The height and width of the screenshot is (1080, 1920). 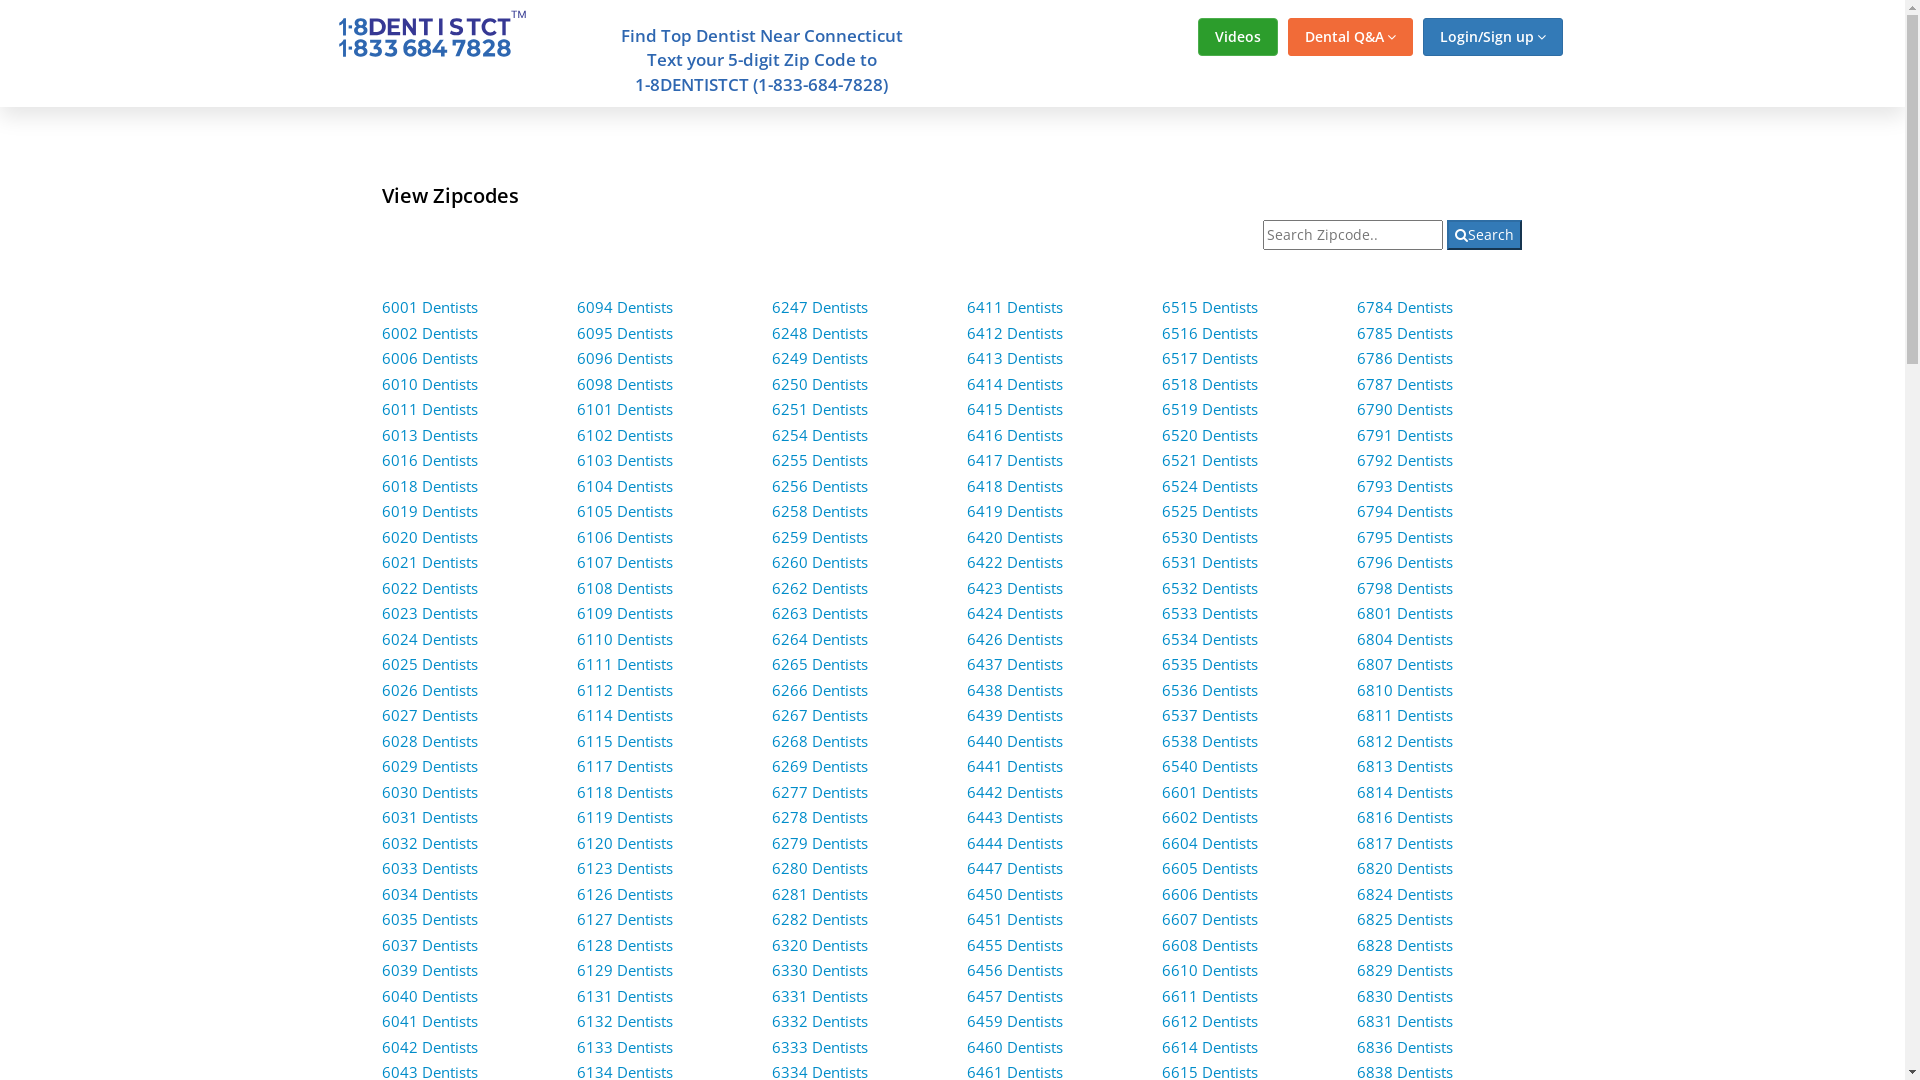 What do you see at coordinates (1350, 37) in the screenshot?
I see `Dental Q&A` at bounding box center [1350, 37].